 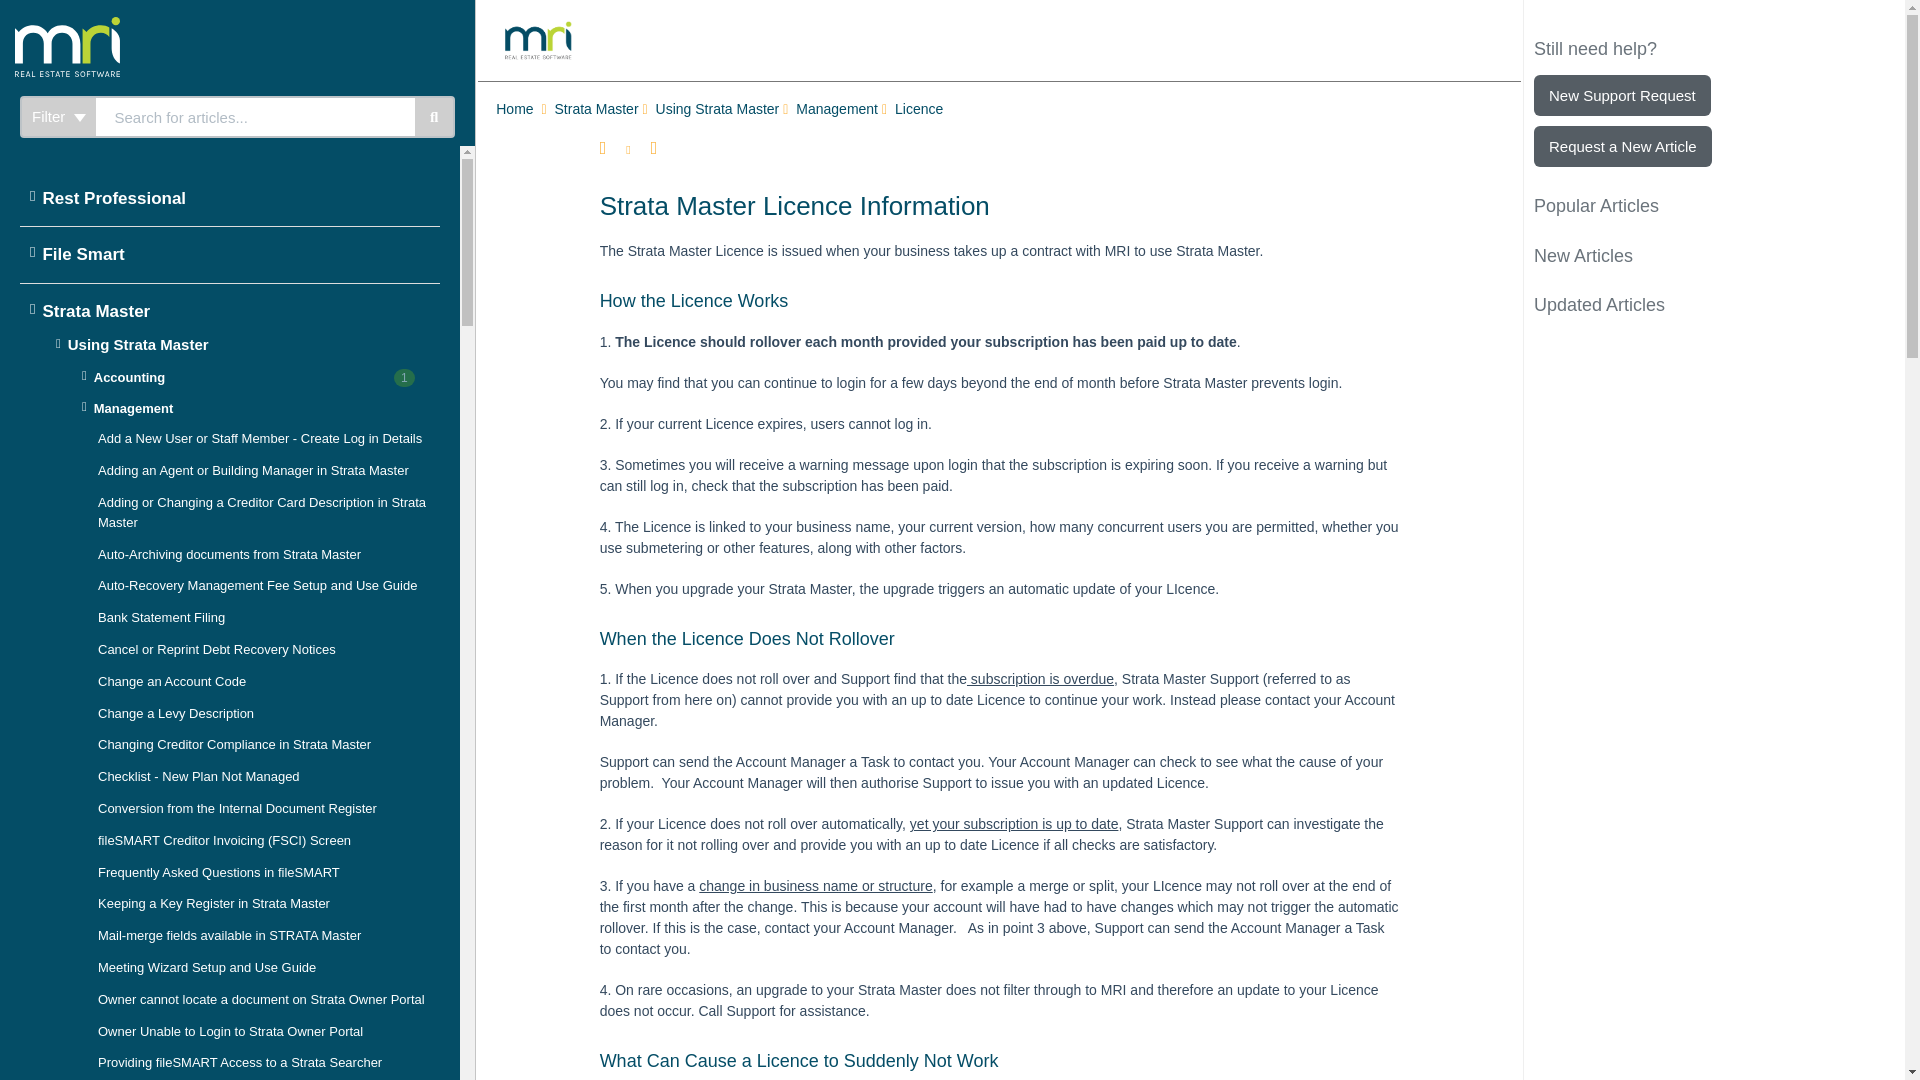 I want to click on Search, so click(x=254, y=117).